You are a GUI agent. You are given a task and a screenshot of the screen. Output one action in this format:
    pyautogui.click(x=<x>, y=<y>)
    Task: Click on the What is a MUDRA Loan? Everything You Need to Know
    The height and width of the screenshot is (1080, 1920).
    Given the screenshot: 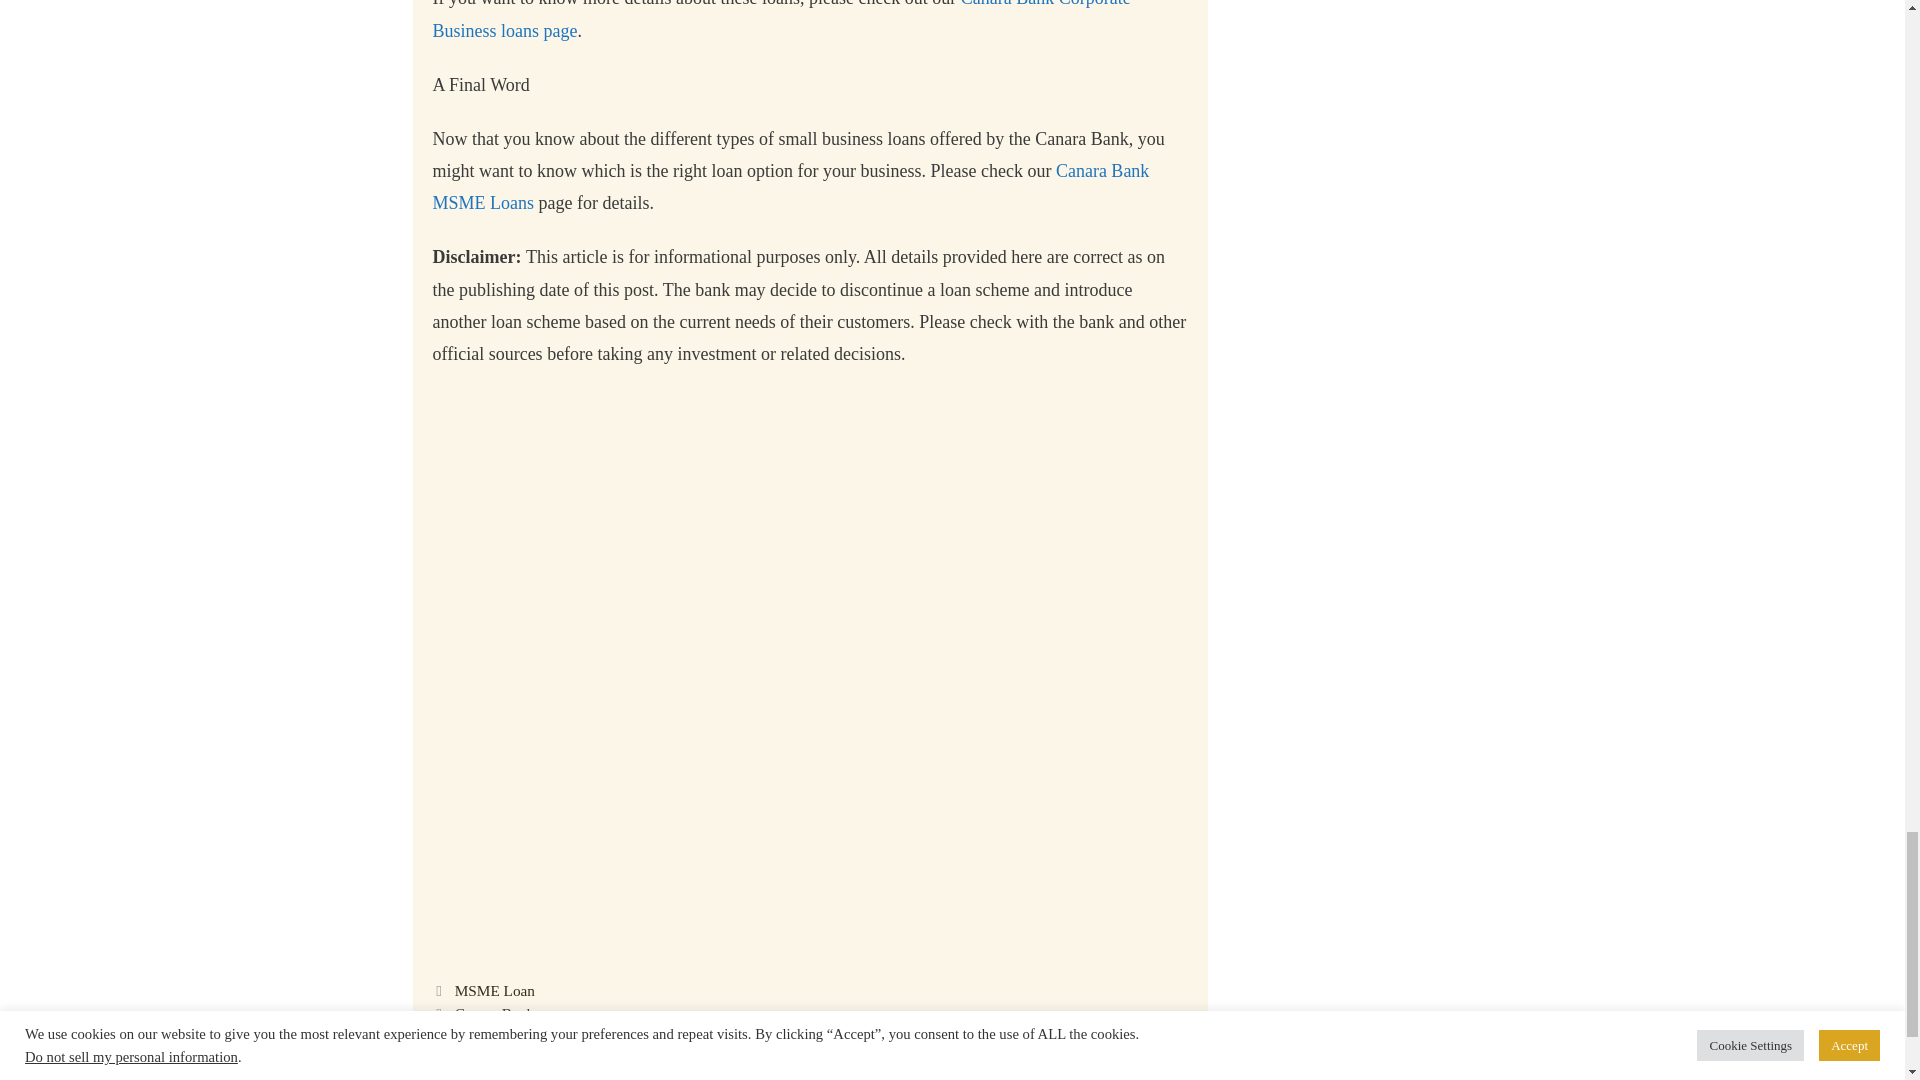 What is the action you would take?
    pyautogui.click(x=632, y=1036)
    